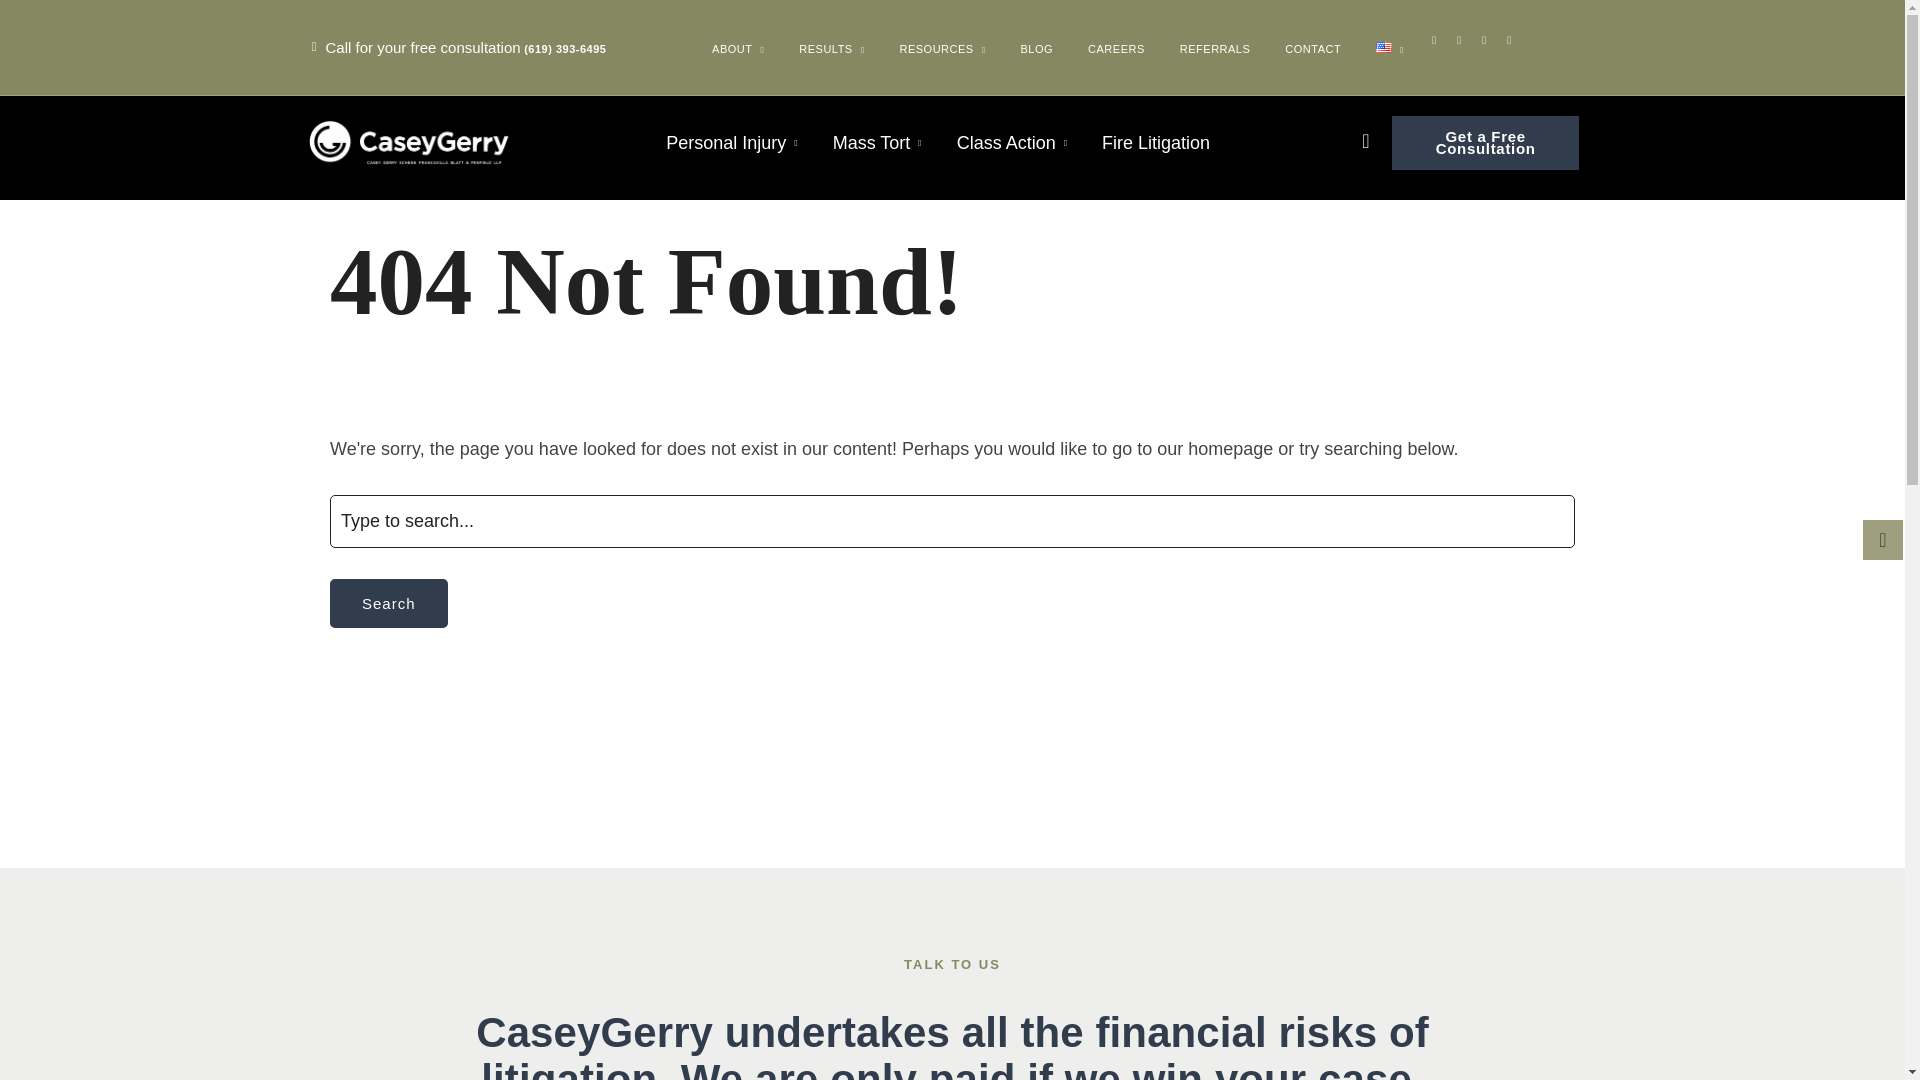 The width and height of the screenshot is (1920, 1080). What do you see at coordinates (1116, 49) in the screenshot?
I see `CAREERS` at bounding box center [1116, 49].